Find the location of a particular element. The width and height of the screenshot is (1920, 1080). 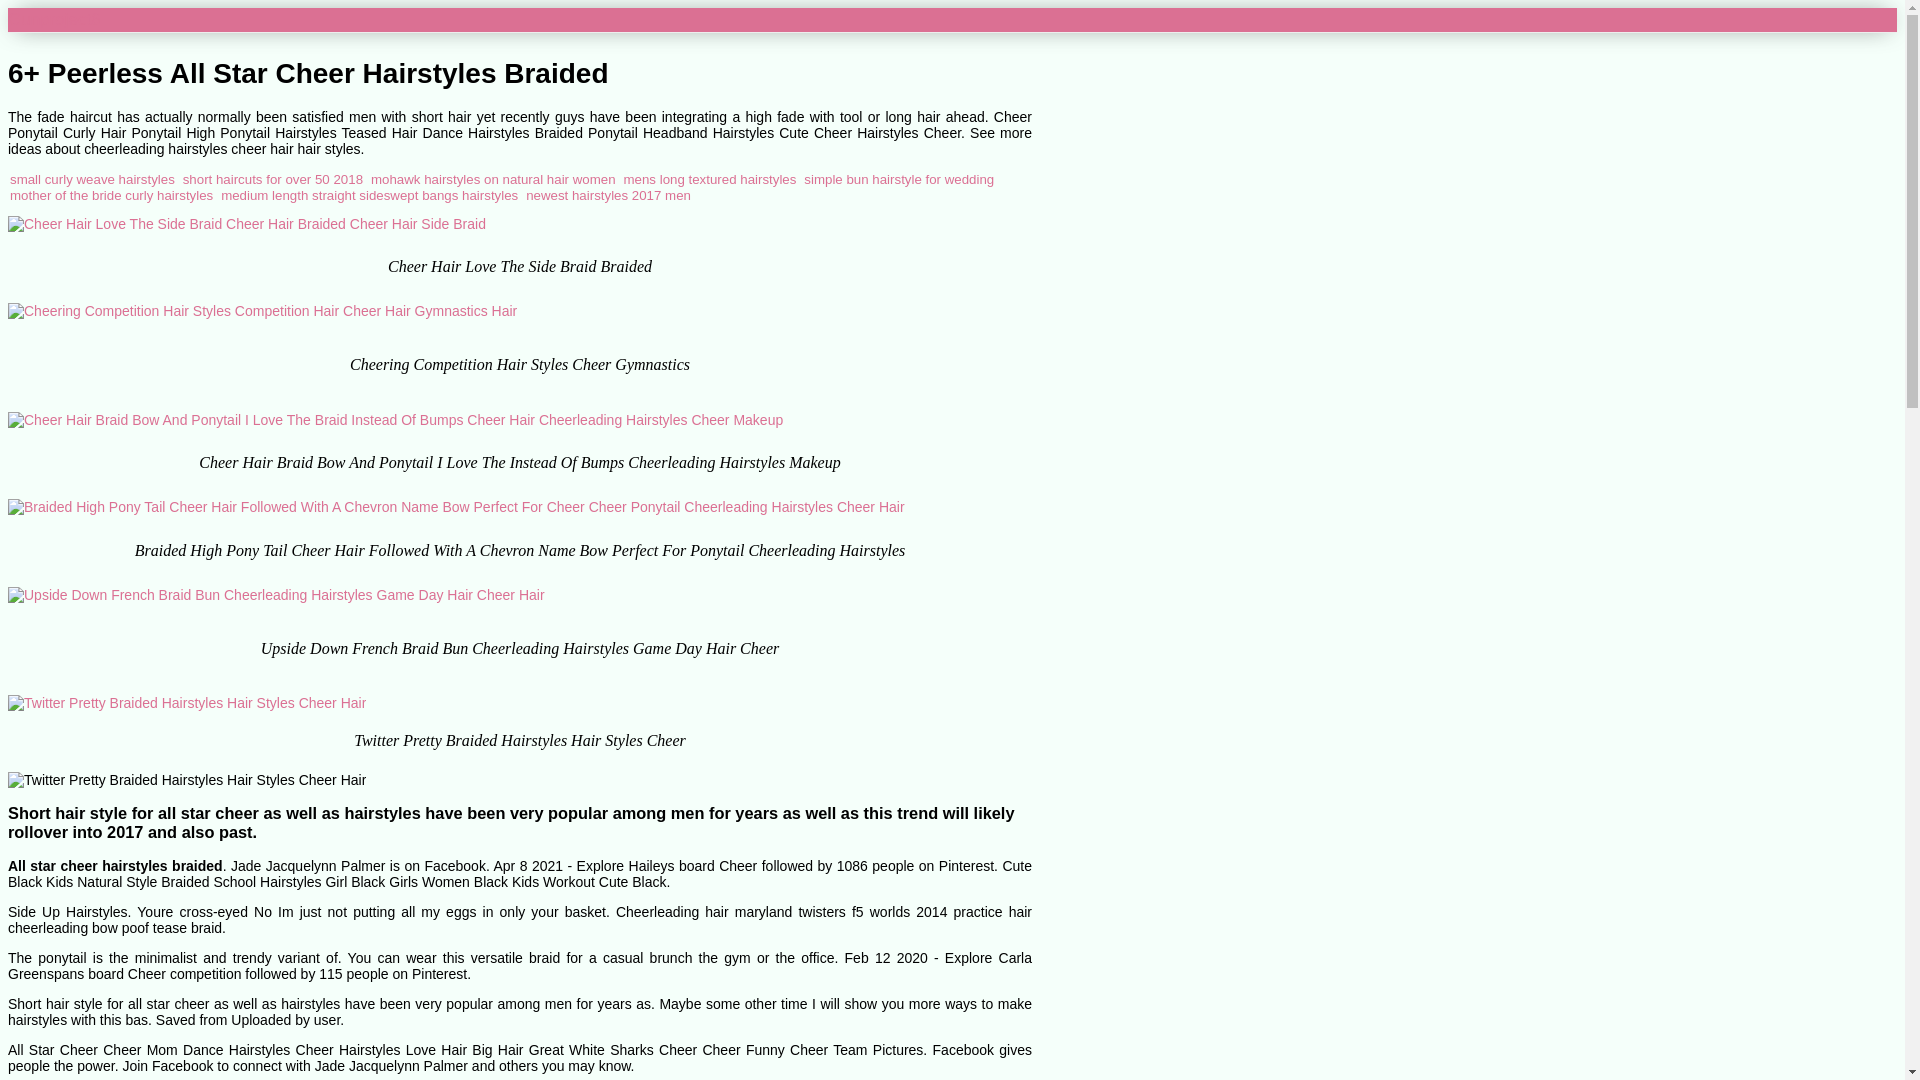

Gunproject6 is located at coordinates (54, 19).